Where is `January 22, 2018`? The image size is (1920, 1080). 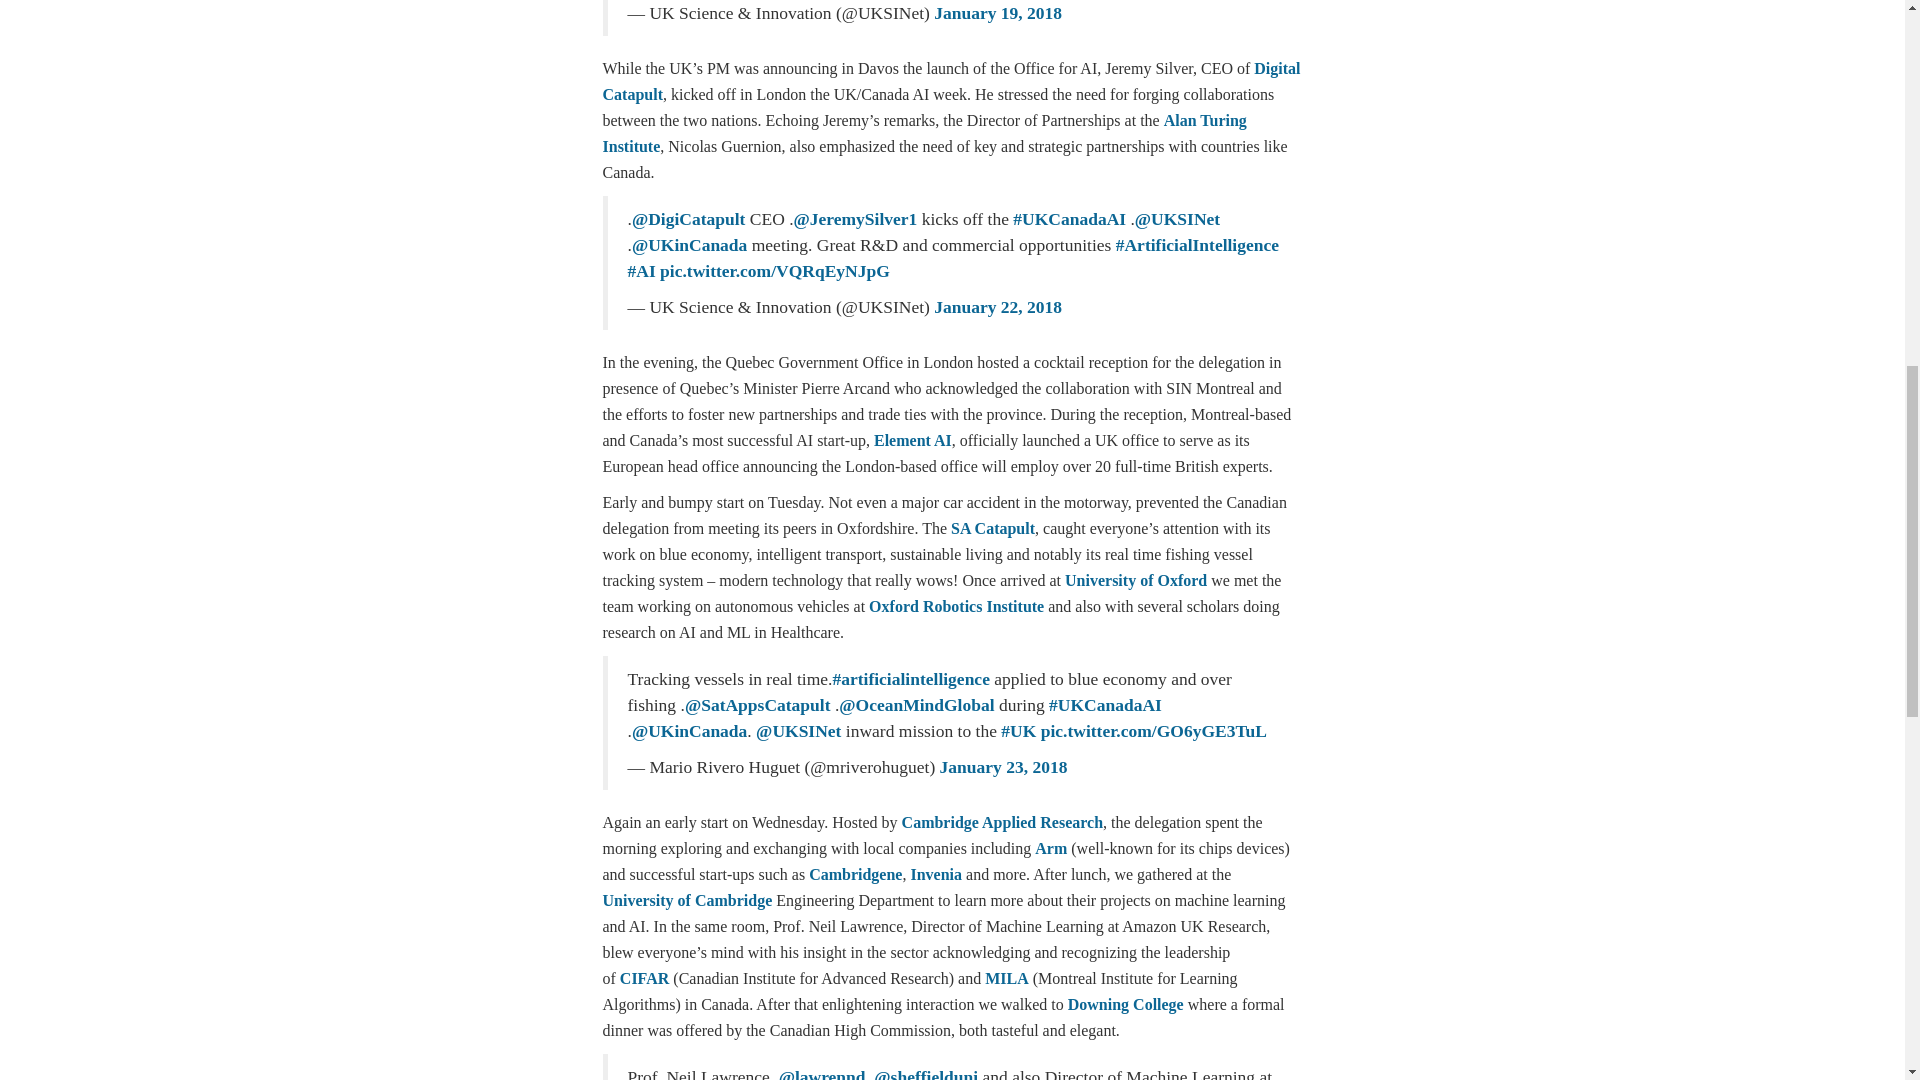 January 22, 2018 is located at coordinates (997, 307).